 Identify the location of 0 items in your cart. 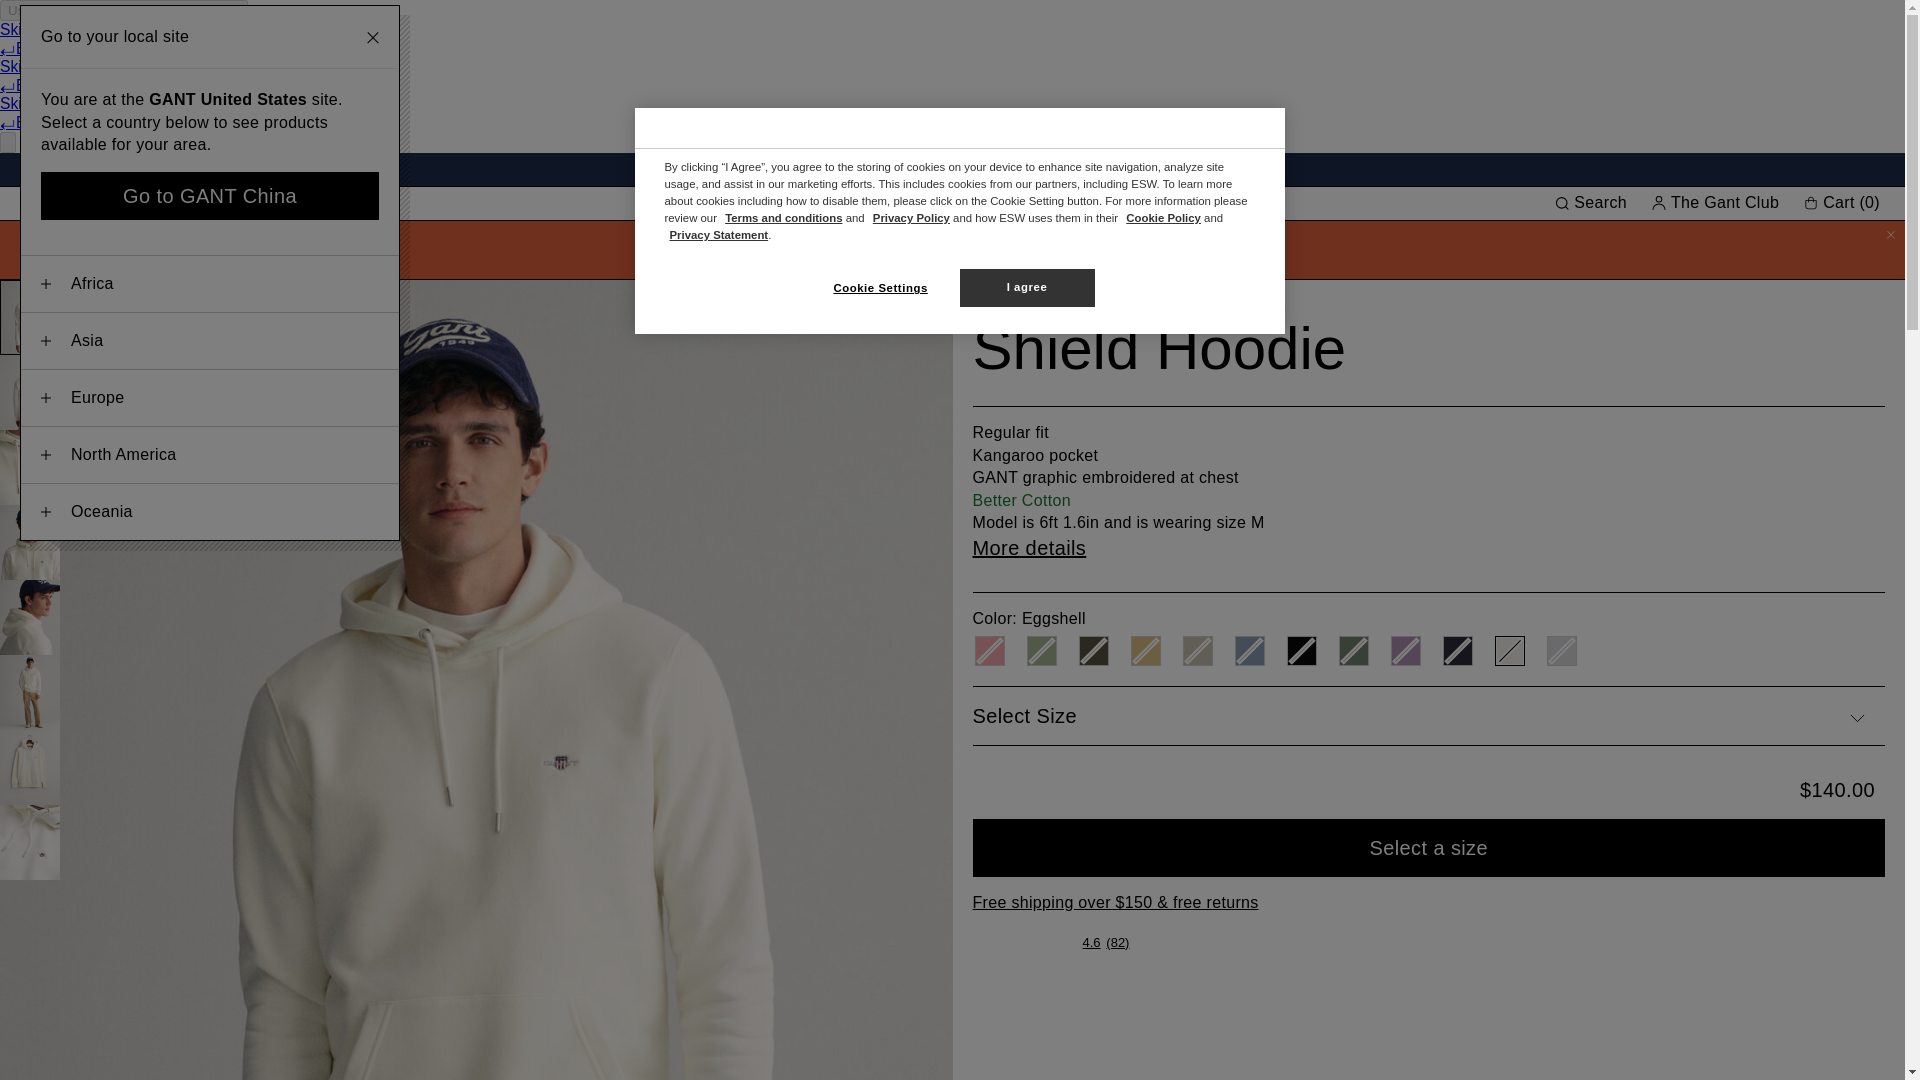
(1844, 202).